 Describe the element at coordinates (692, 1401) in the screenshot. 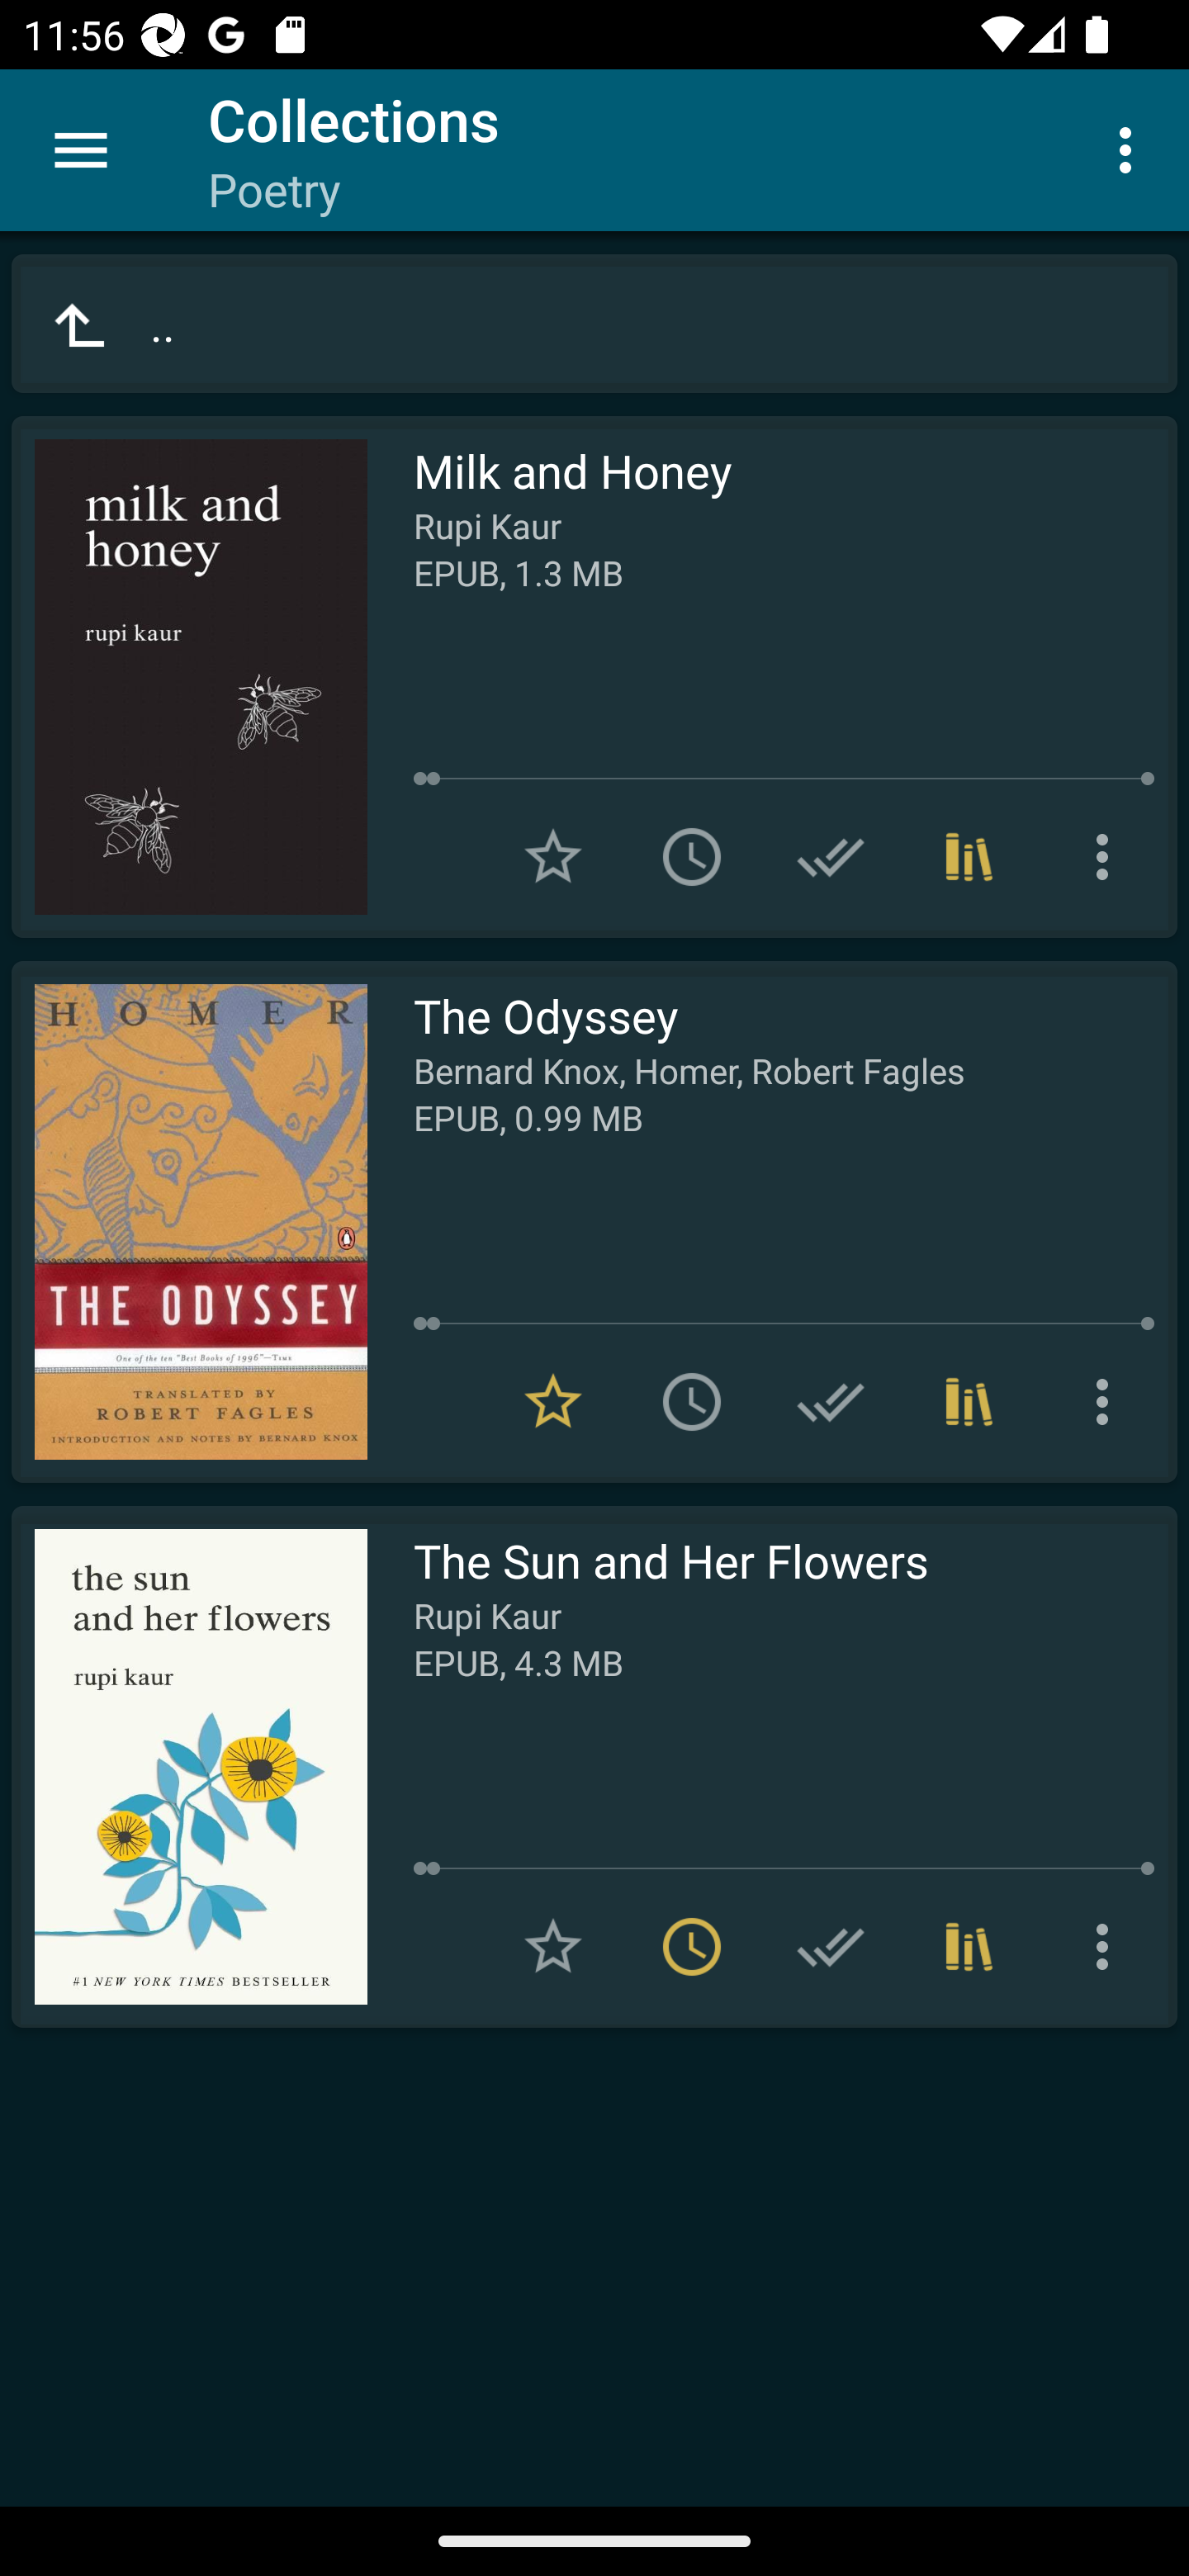

I see `Add to To read` at that location.